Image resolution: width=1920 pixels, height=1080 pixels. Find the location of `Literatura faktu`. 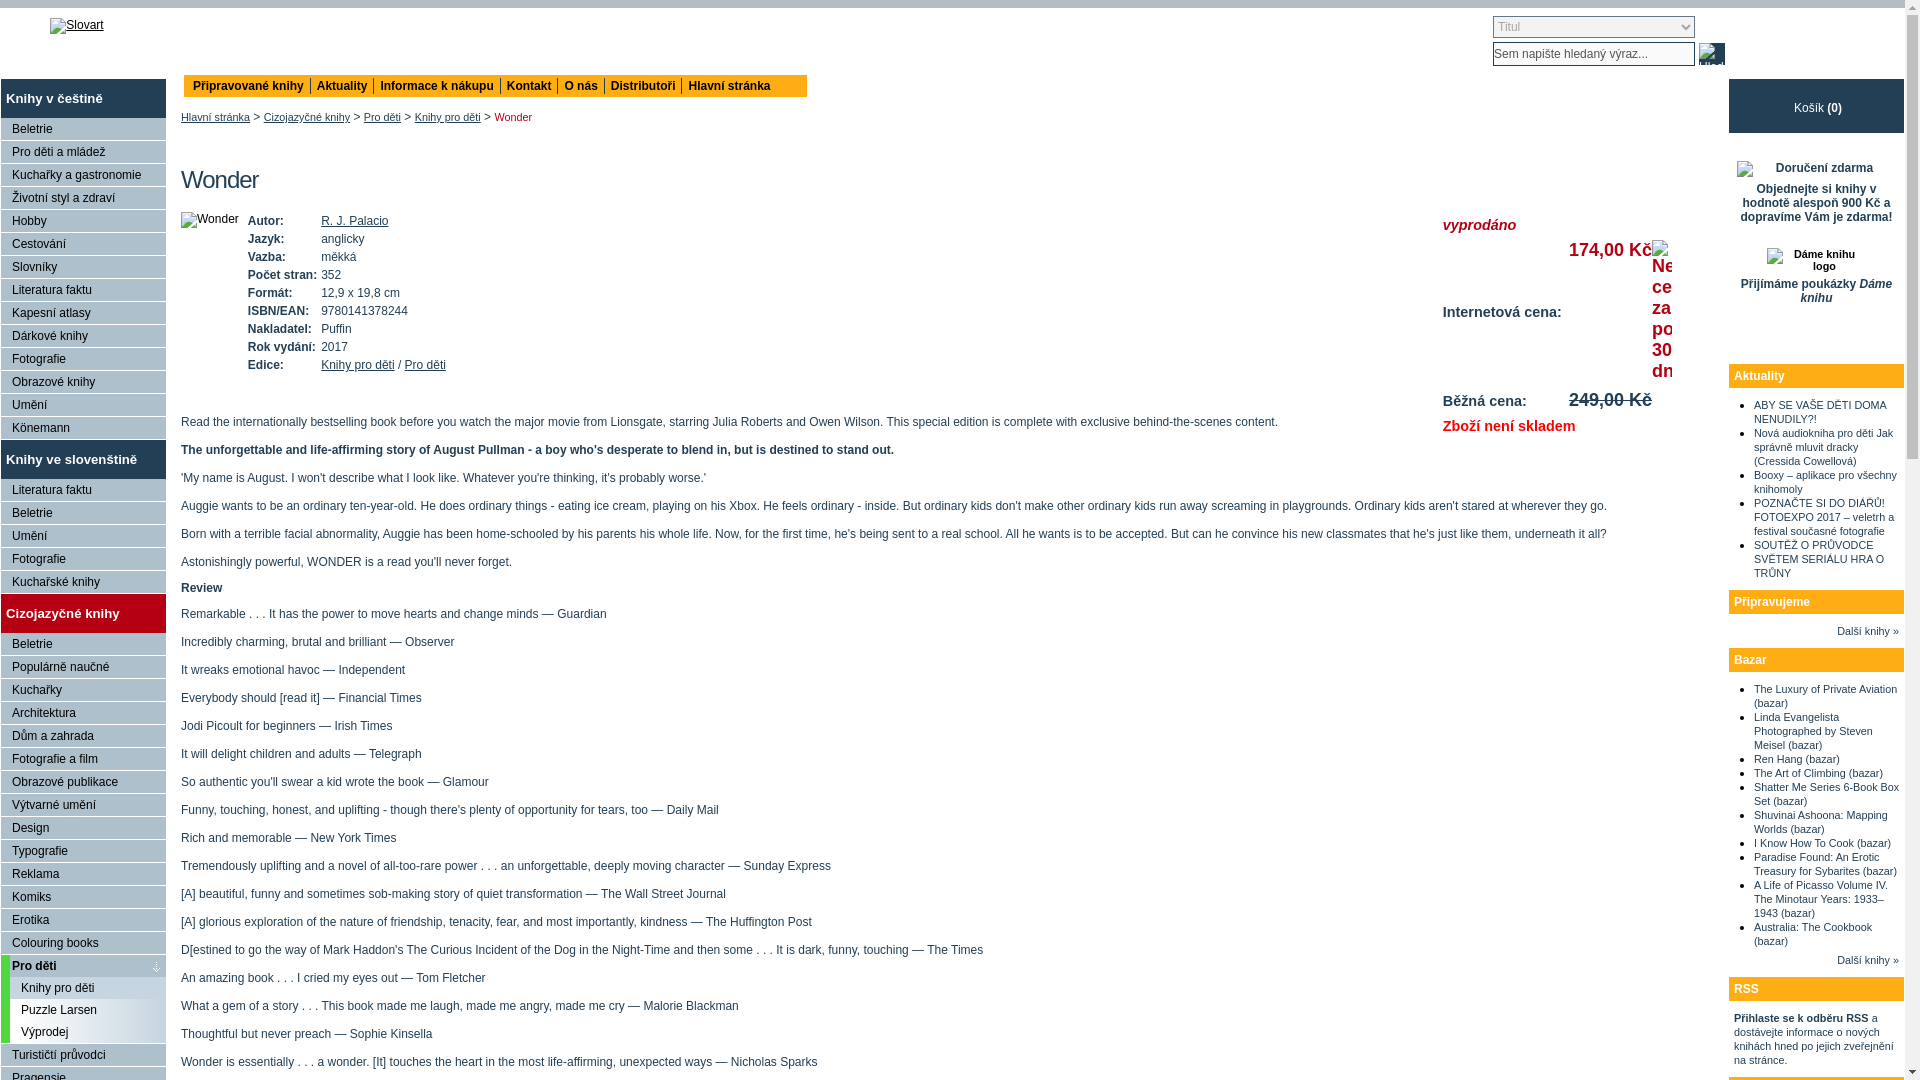

Literatura faktu is located at coordinates (83, 290).